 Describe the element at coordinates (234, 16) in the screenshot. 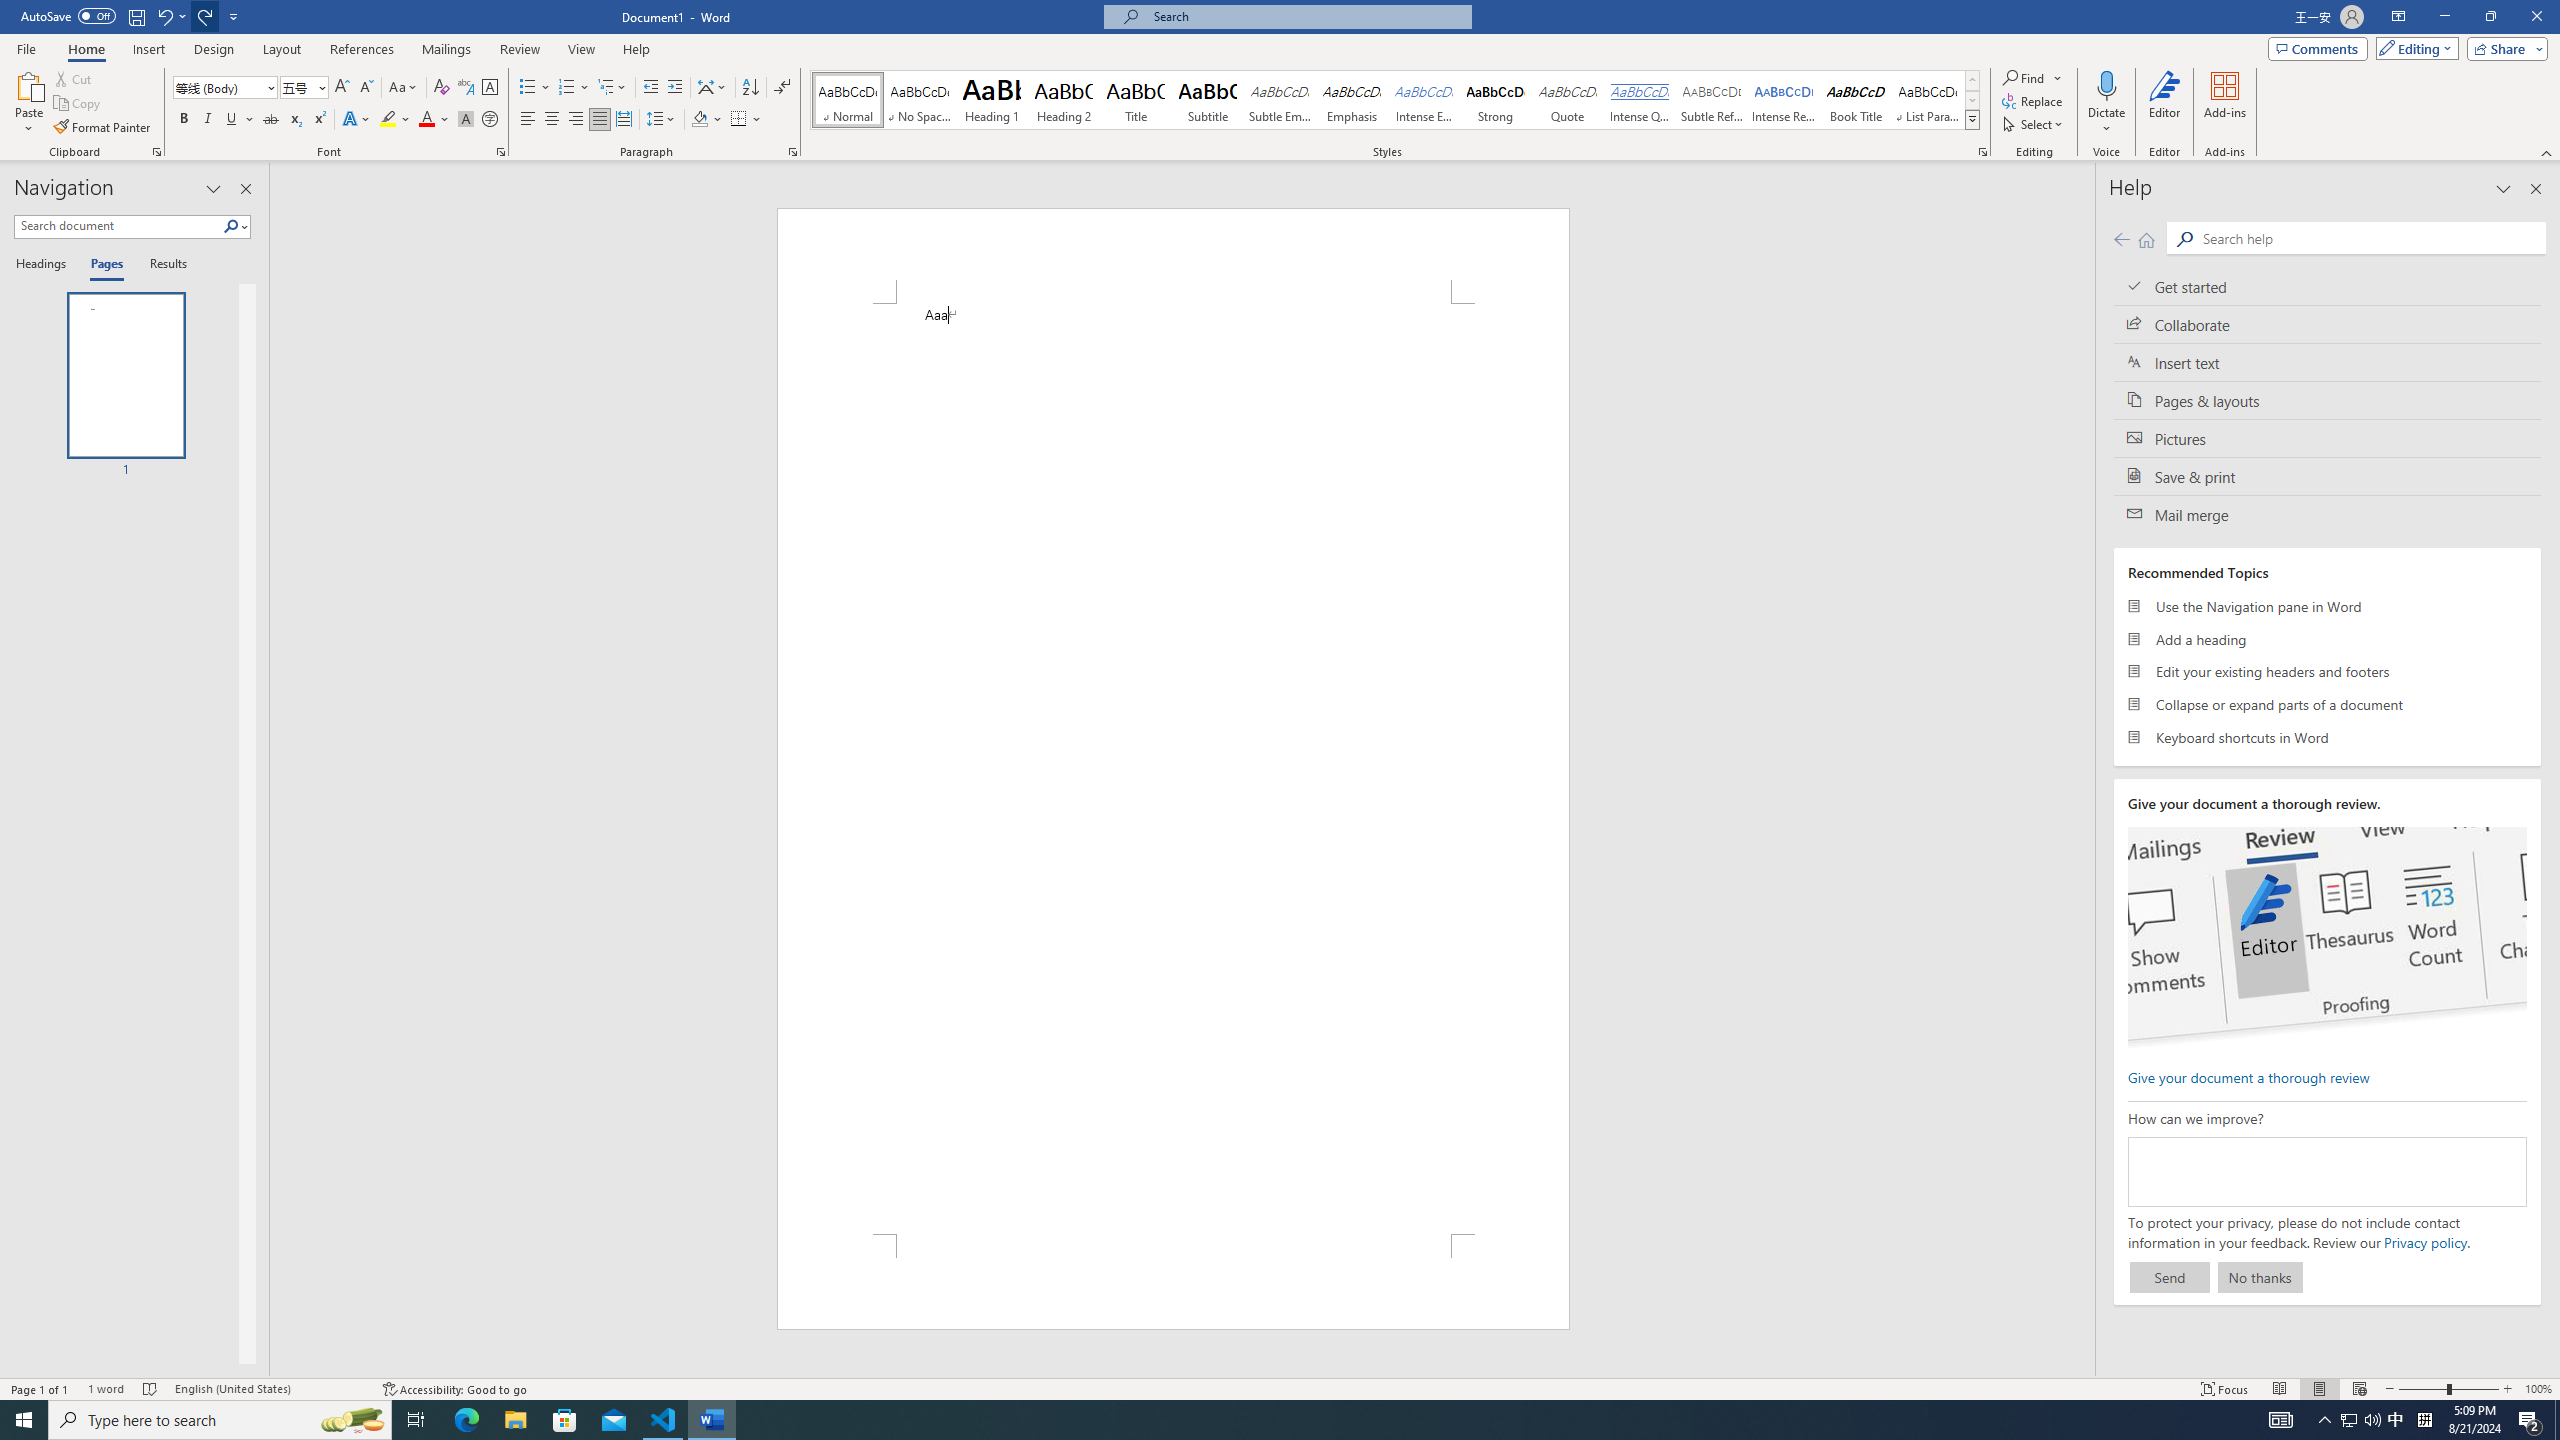

I see `Customize Quick Access Toolbar` at that location.